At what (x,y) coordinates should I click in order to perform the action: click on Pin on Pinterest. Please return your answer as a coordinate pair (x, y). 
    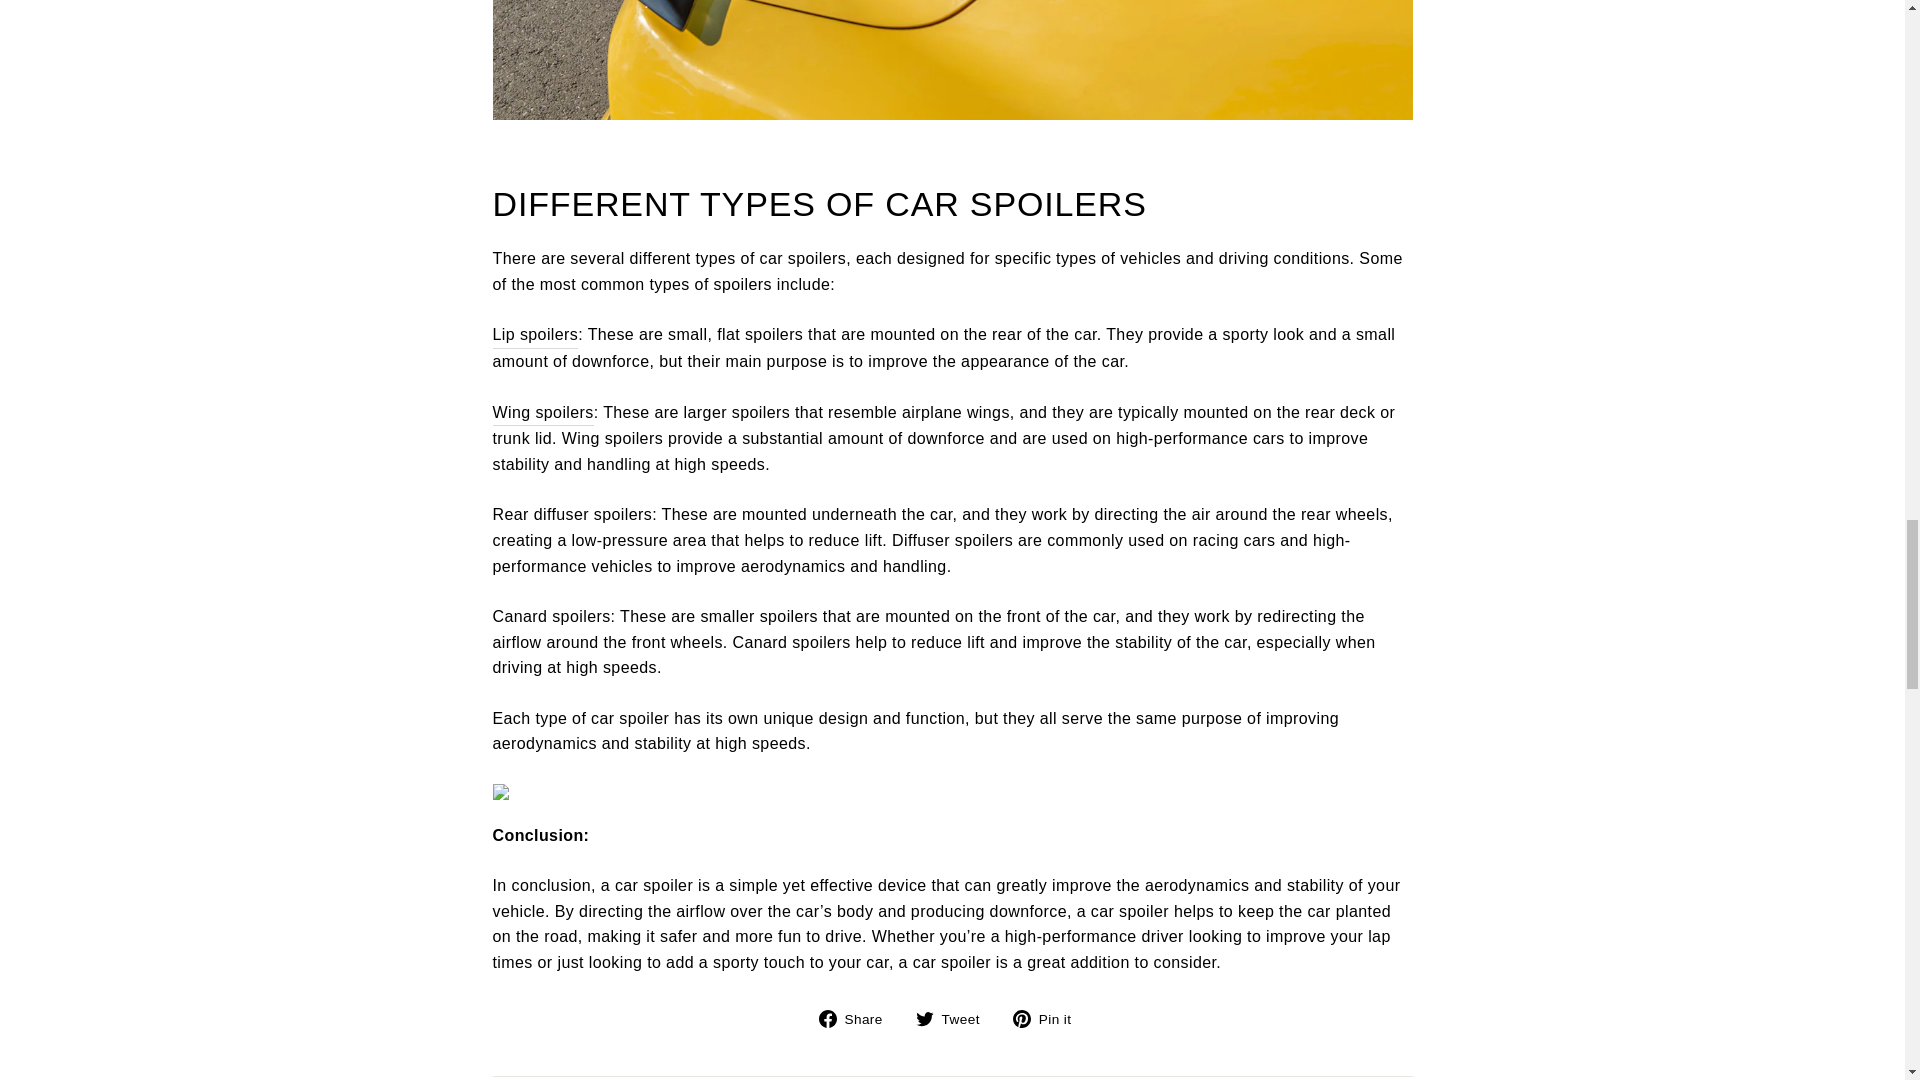
    Looking at the image, I should click on (1050, 1018).